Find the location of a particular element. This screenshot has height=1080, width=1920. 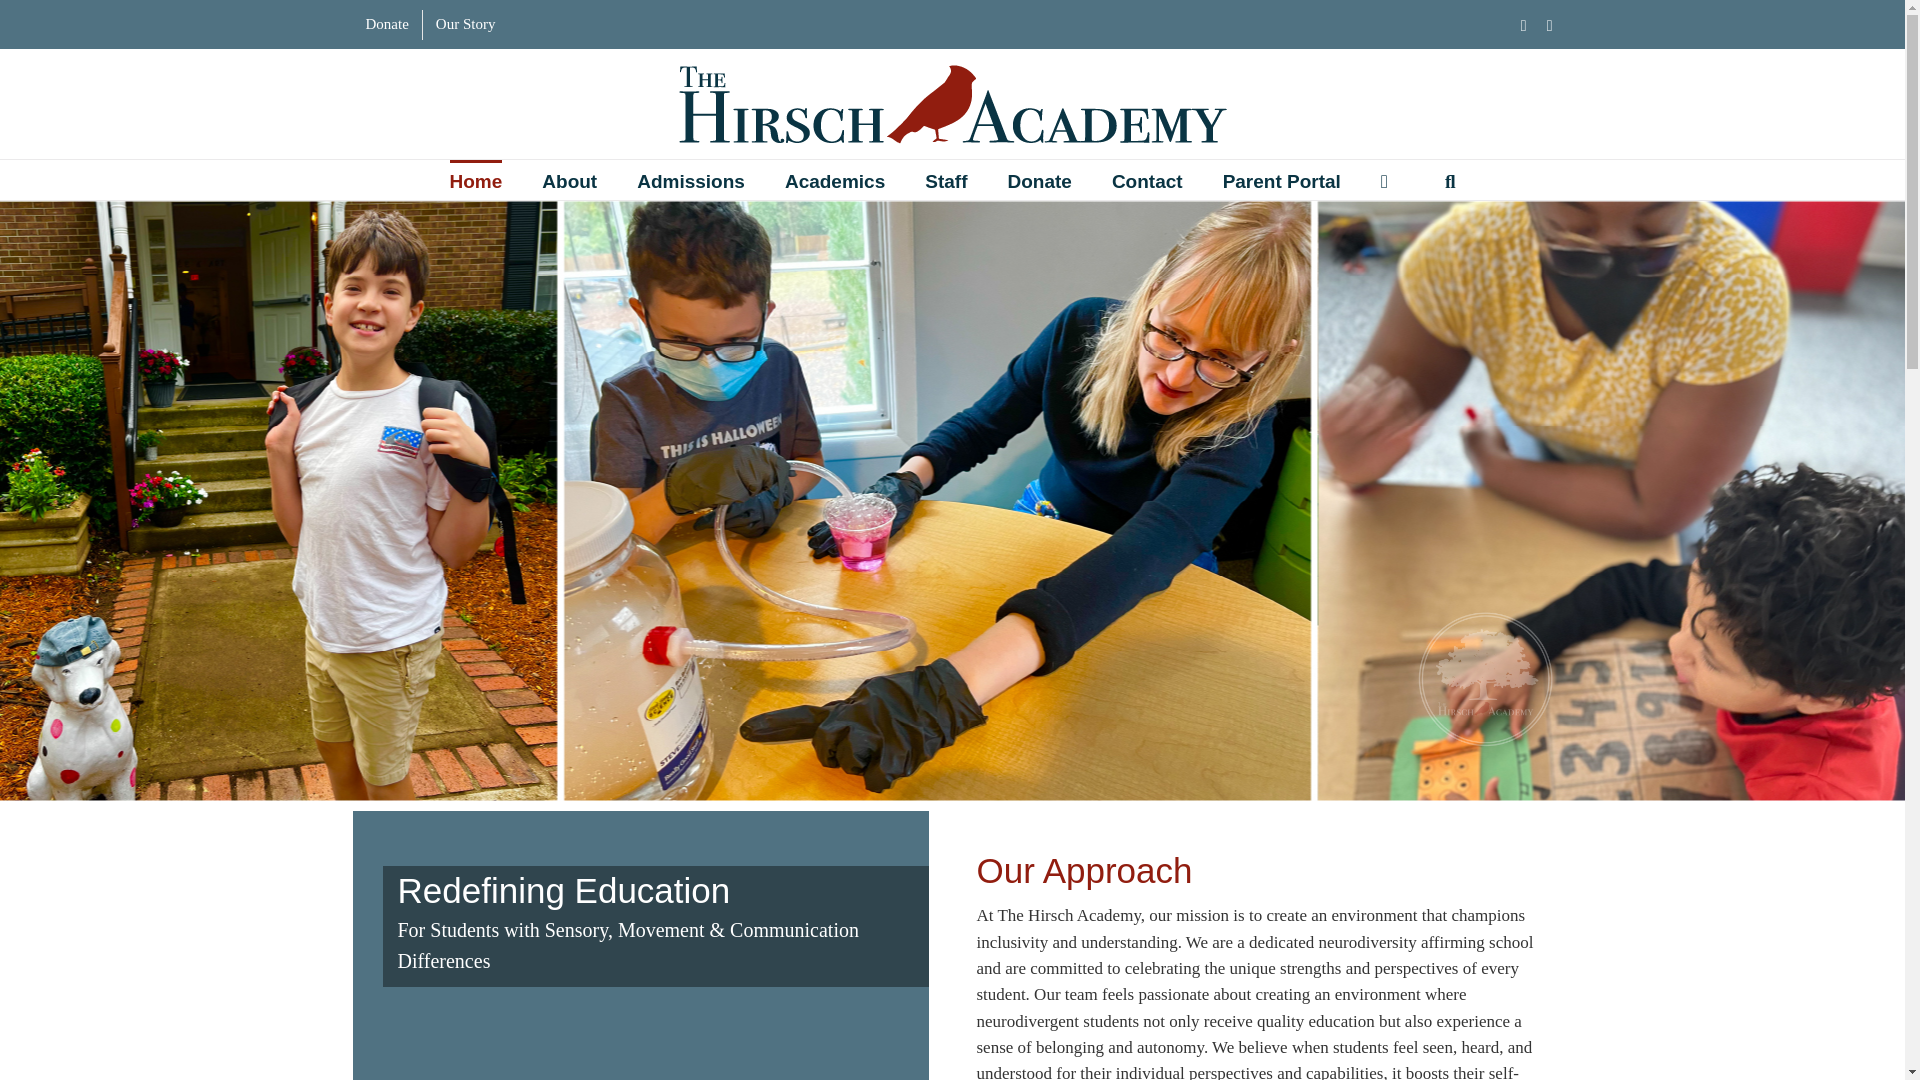

Admissions is located at coordinates (690, 179).